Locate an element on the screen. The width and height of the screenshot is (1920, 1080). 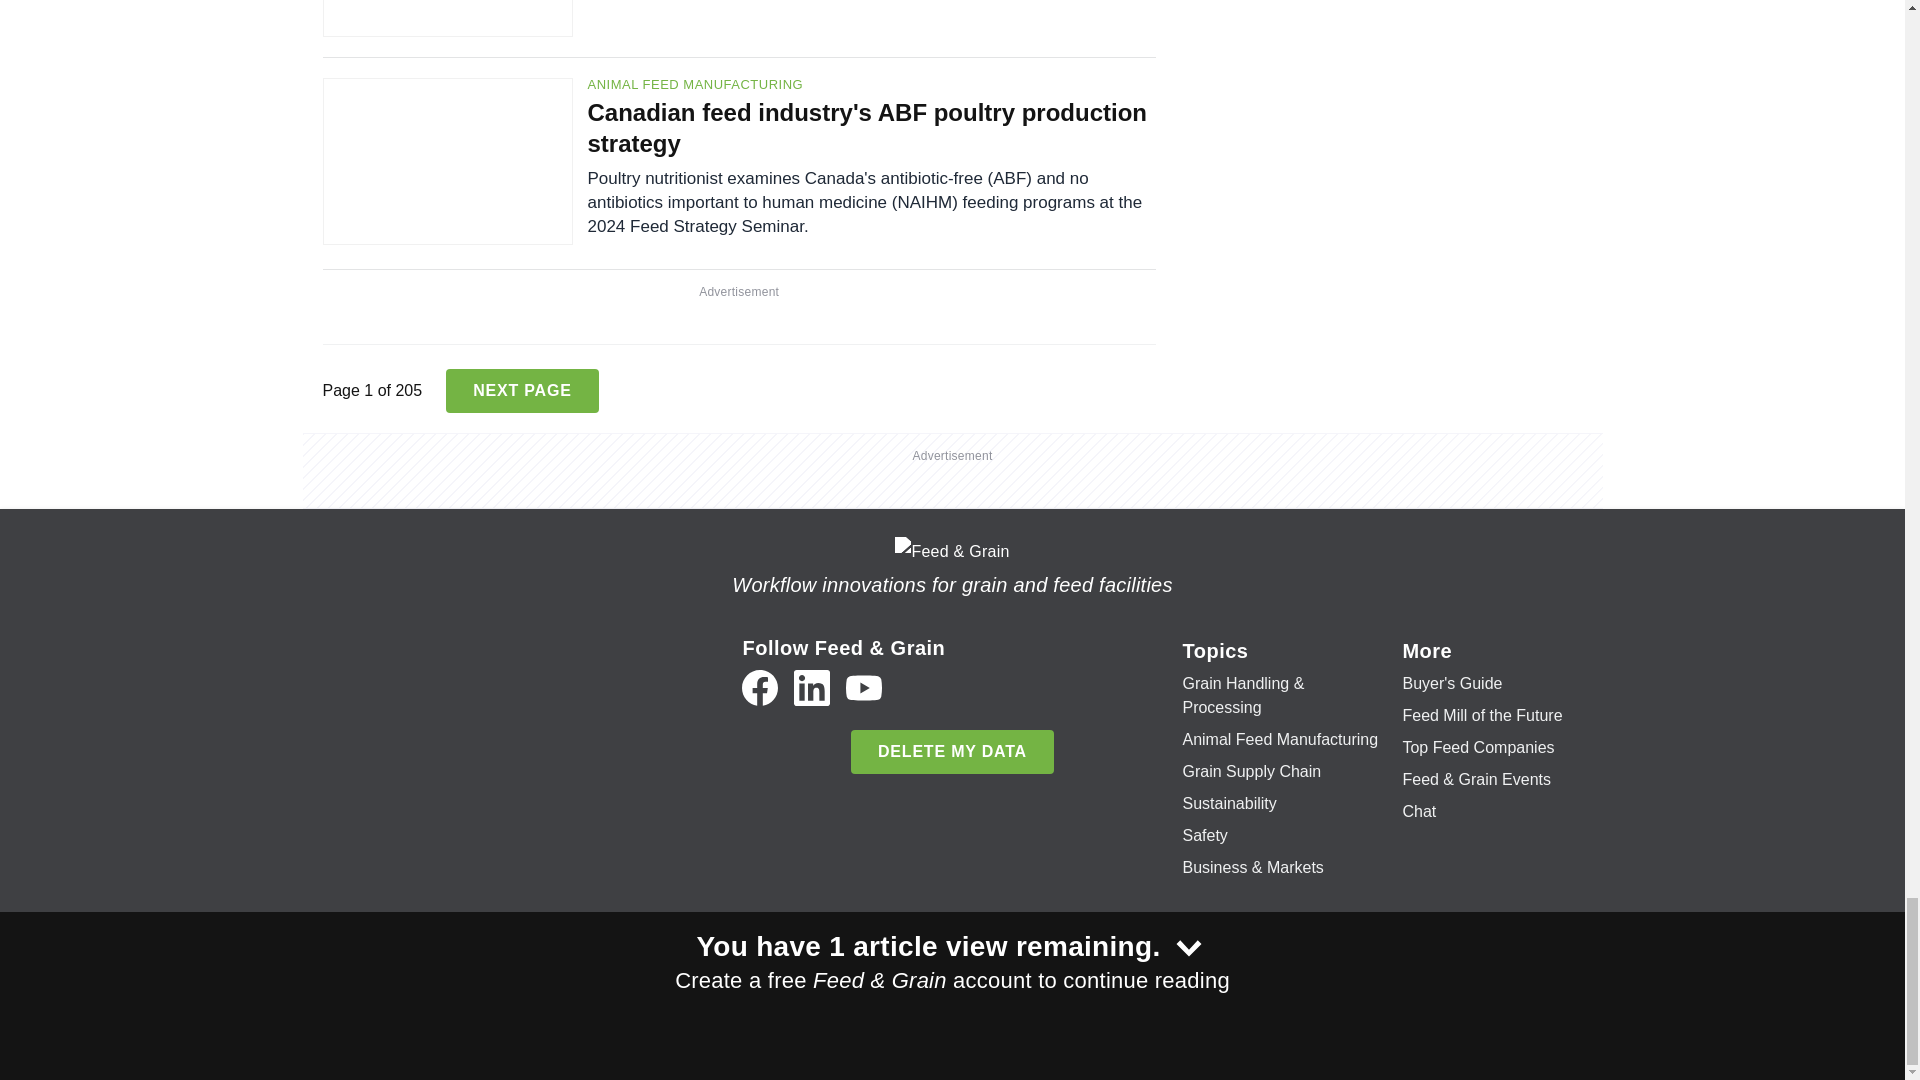
LinkedIn icon is located at coordinates (812, 688).